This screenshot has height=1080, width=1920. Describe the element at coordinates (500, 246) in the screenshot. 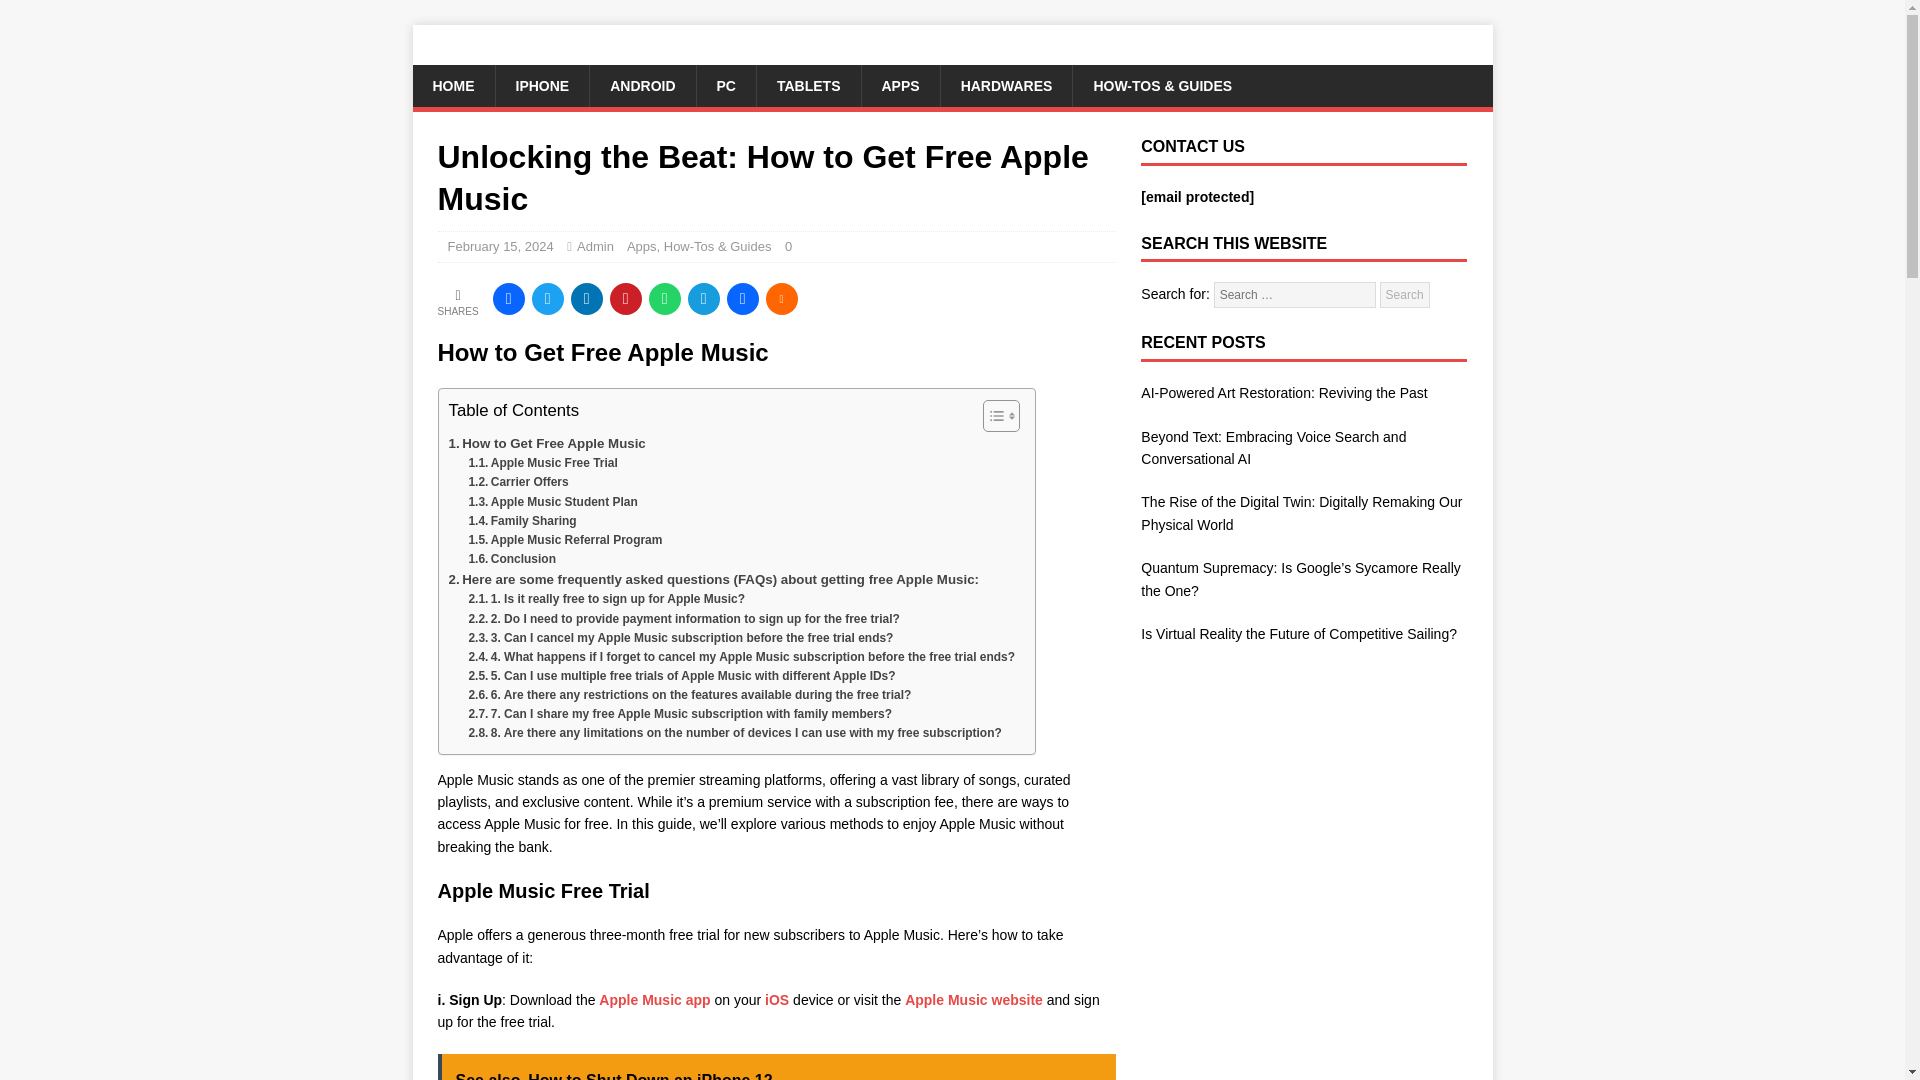

I see `February 15, 2024` at that location.